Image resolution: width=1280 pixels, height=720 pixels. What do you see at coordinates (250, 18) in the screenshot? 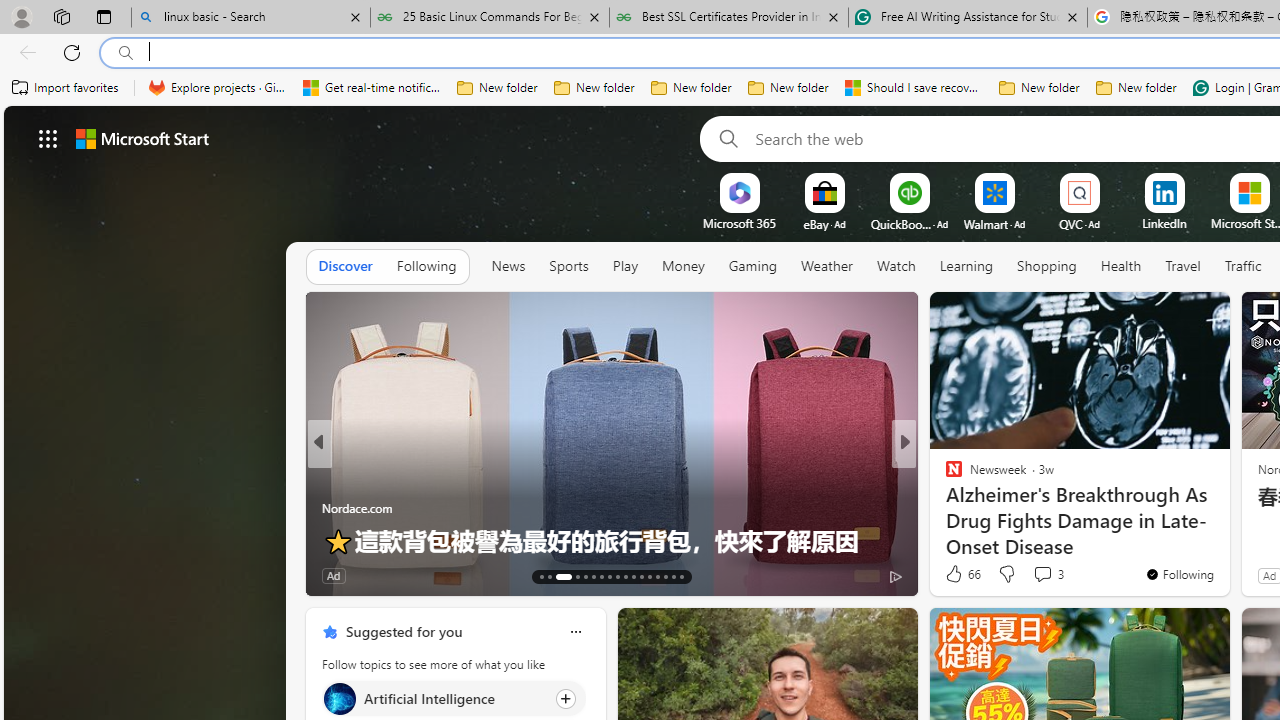
I see `linux basic - Search` at bounding box center [250, 18].